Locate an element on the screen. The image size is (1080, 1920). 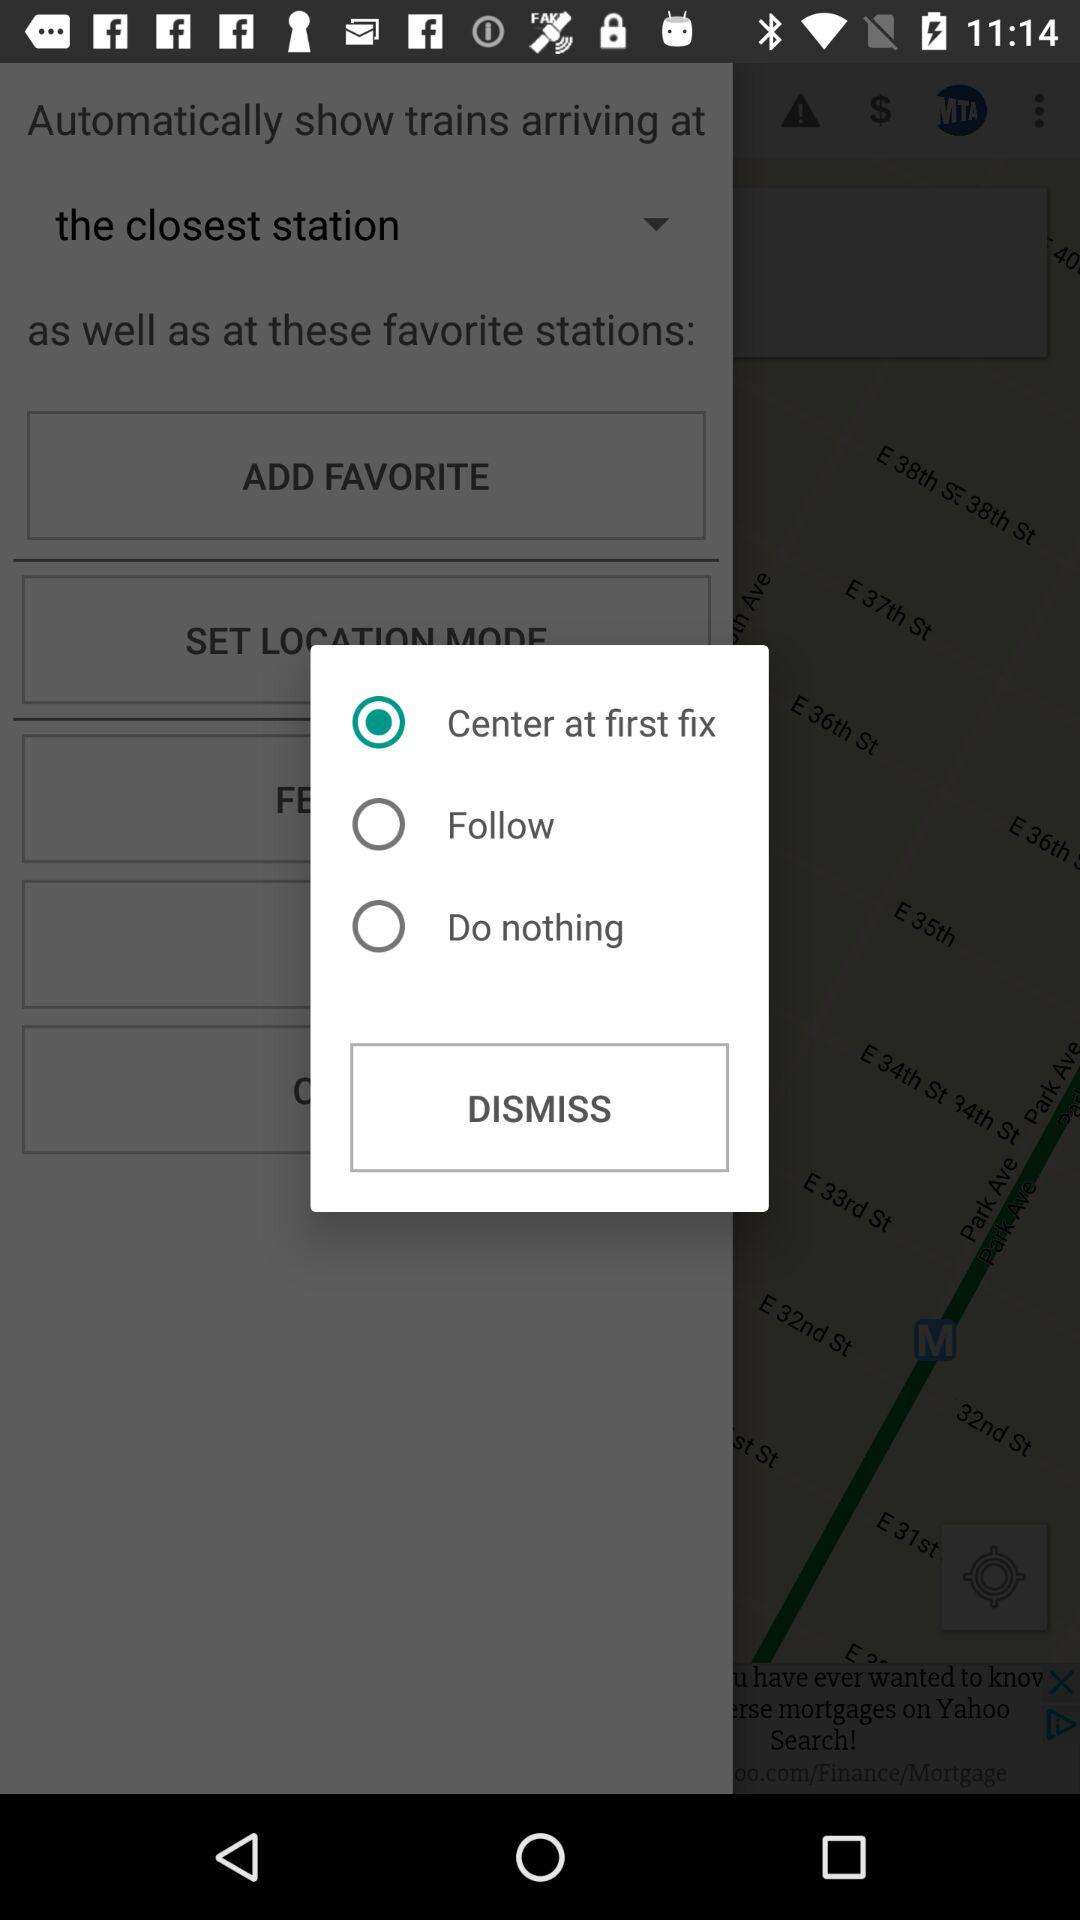
scroll to the center at first icon is located at coordinates (539, 722).